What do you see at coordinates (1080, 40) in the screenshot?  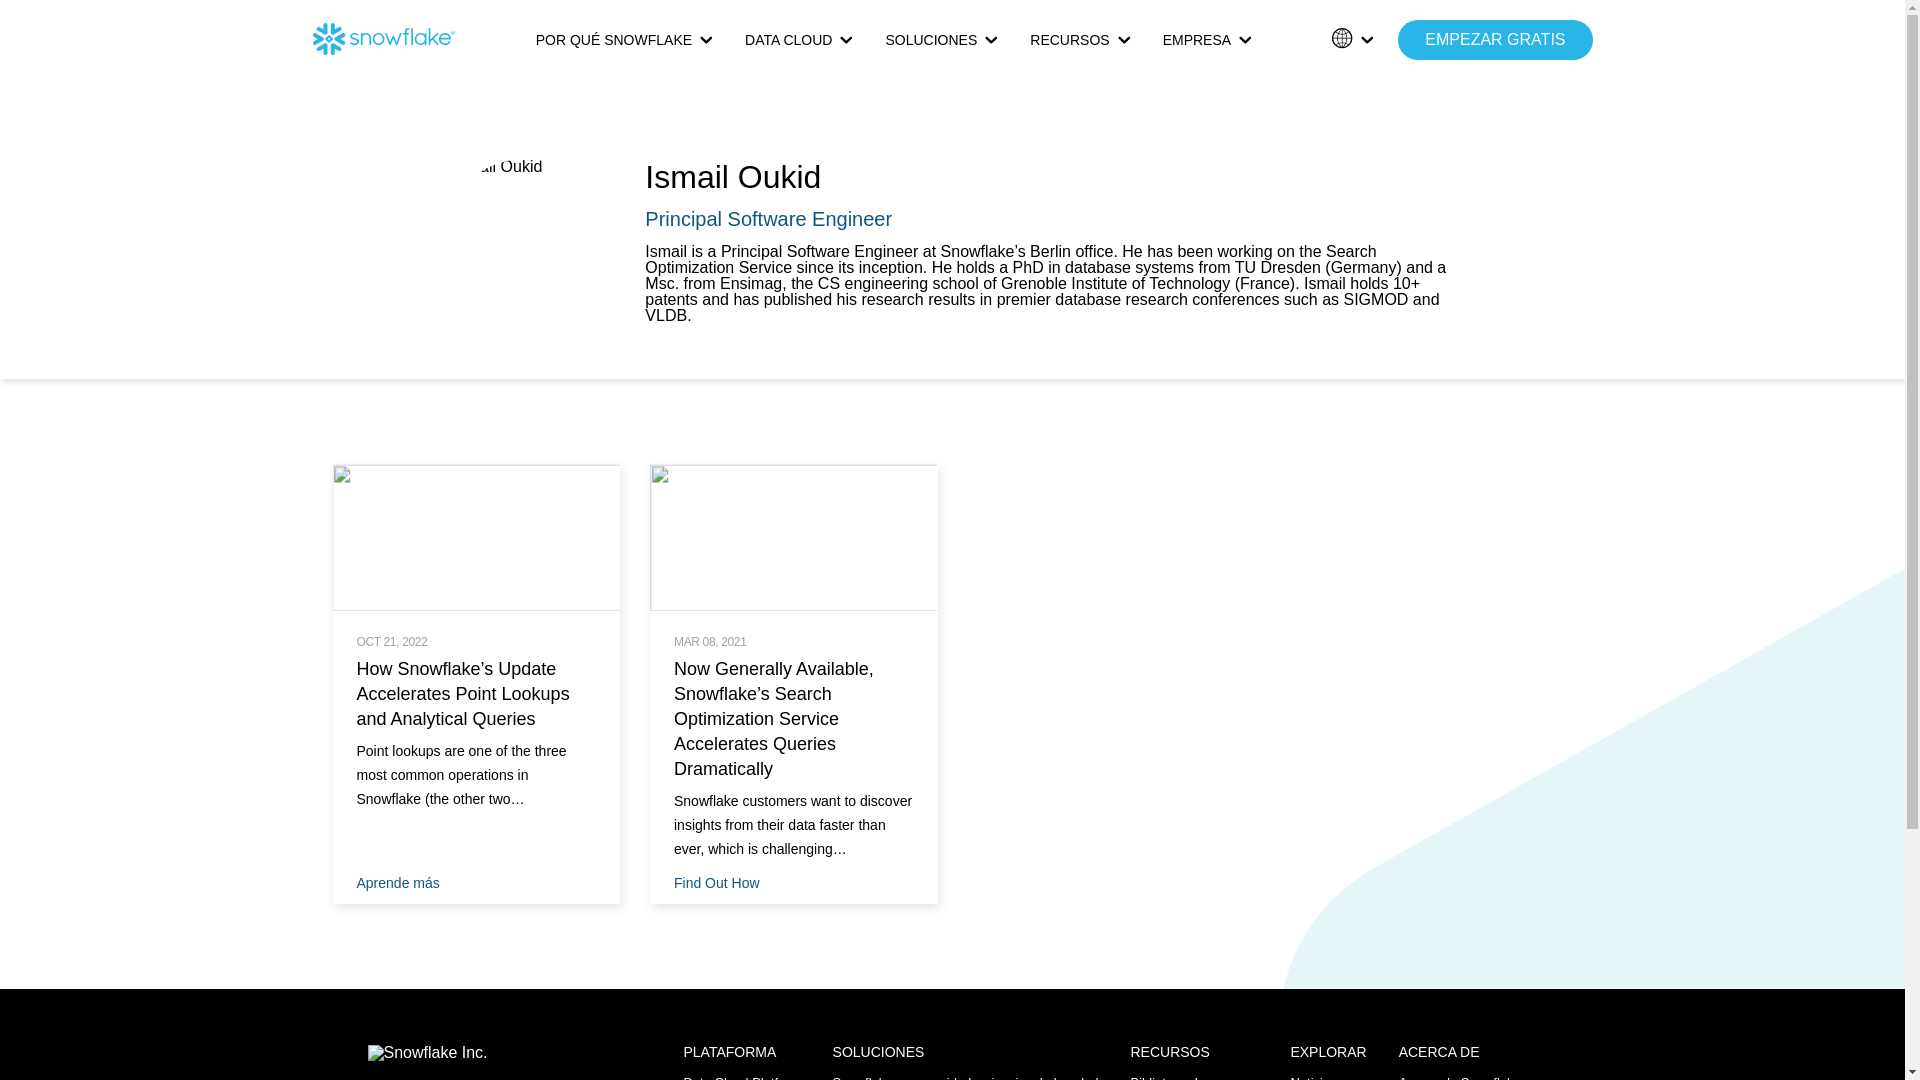 I see `RECURSOS` at bounding box center [1080, 40].